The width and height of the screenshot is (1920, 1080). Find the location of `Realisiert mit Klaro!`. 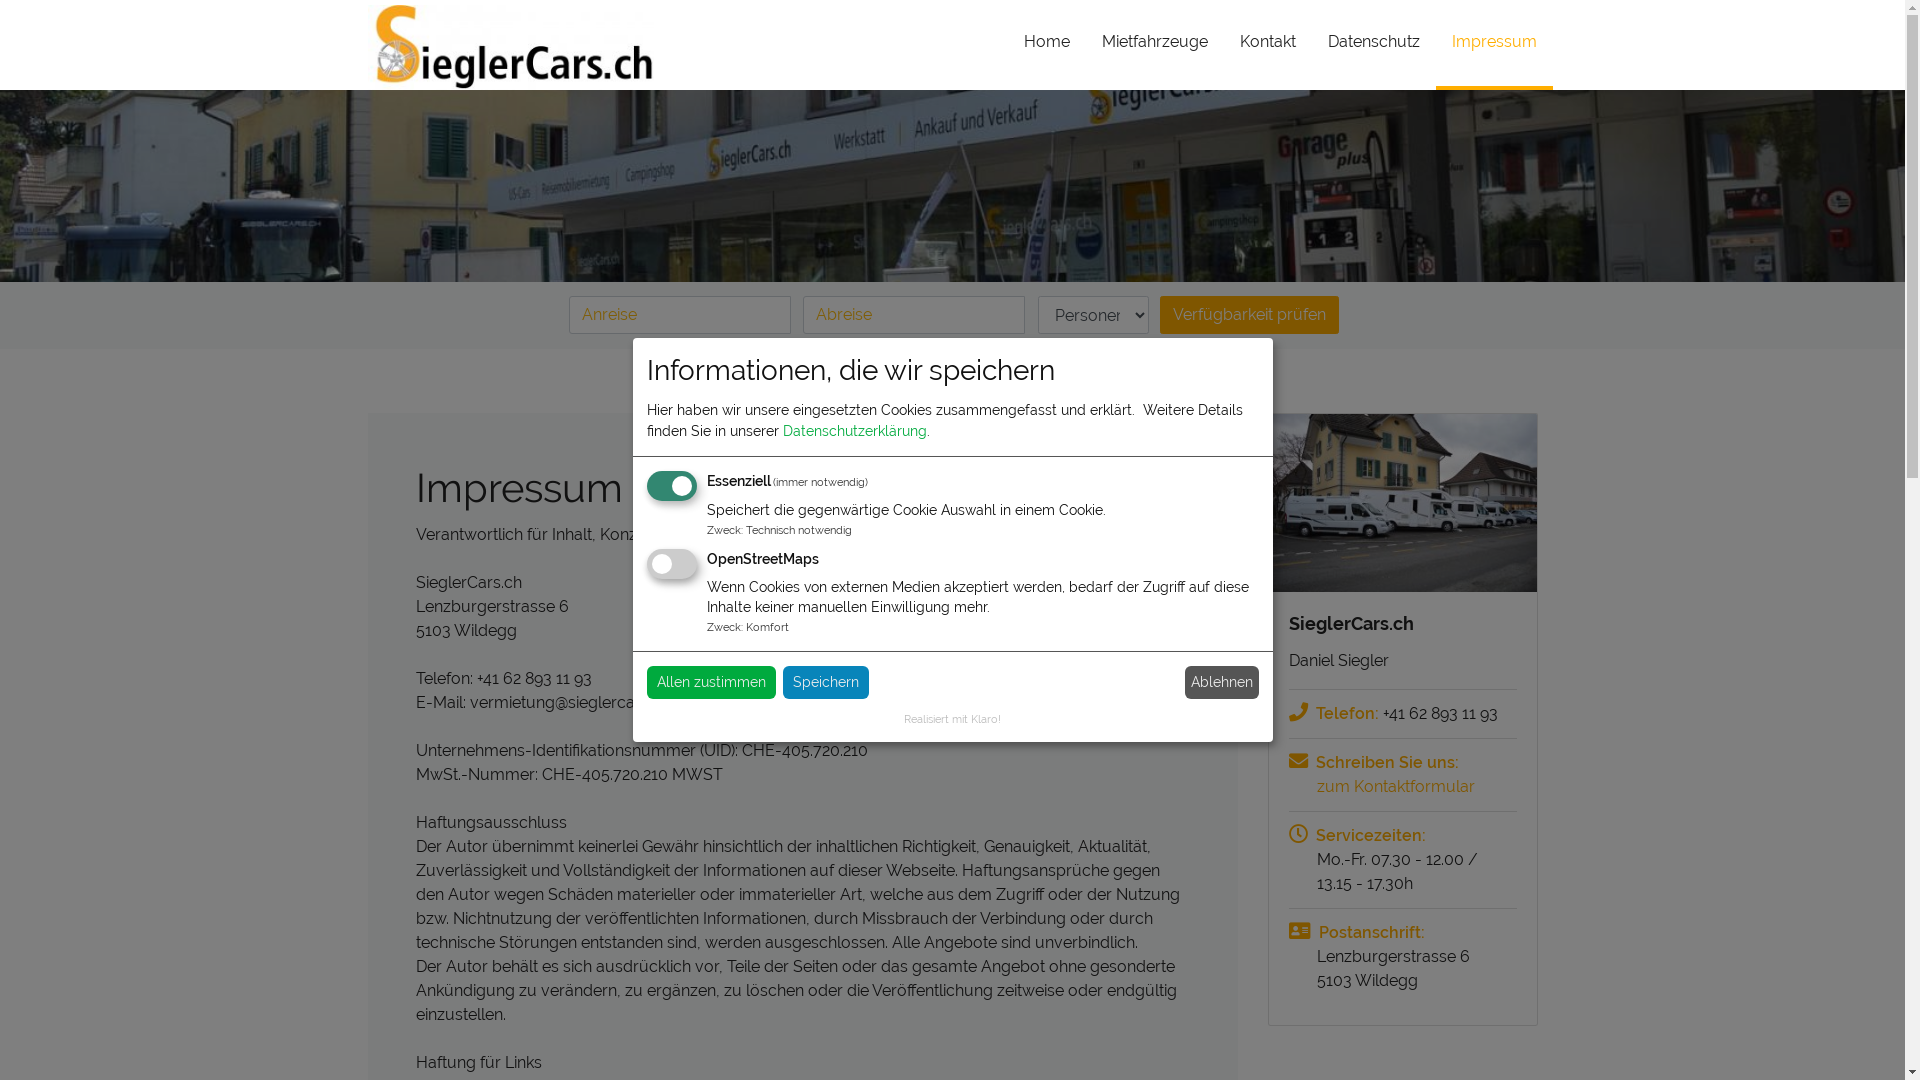

Realisiert mit Klaro! is located at coordinates (952, 719).